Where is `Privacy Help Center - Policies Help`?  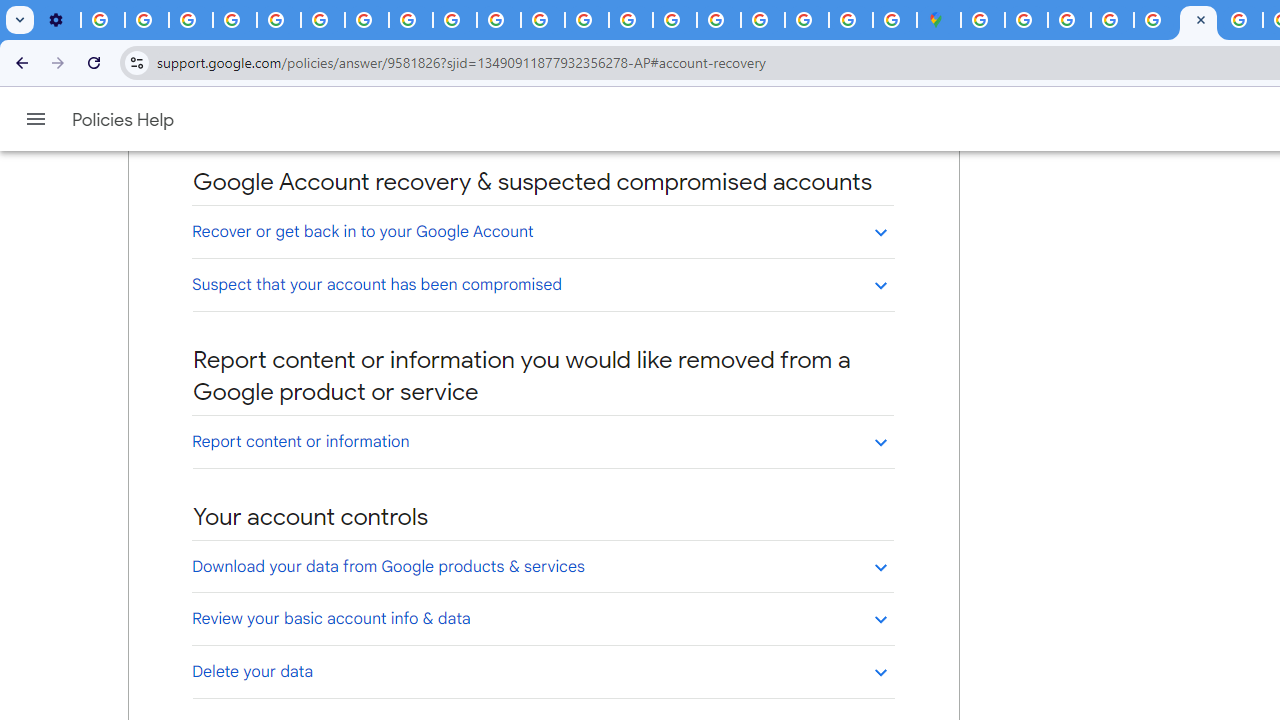 Privacy Help Center - Policies Help is located at coordinates (586, 20).